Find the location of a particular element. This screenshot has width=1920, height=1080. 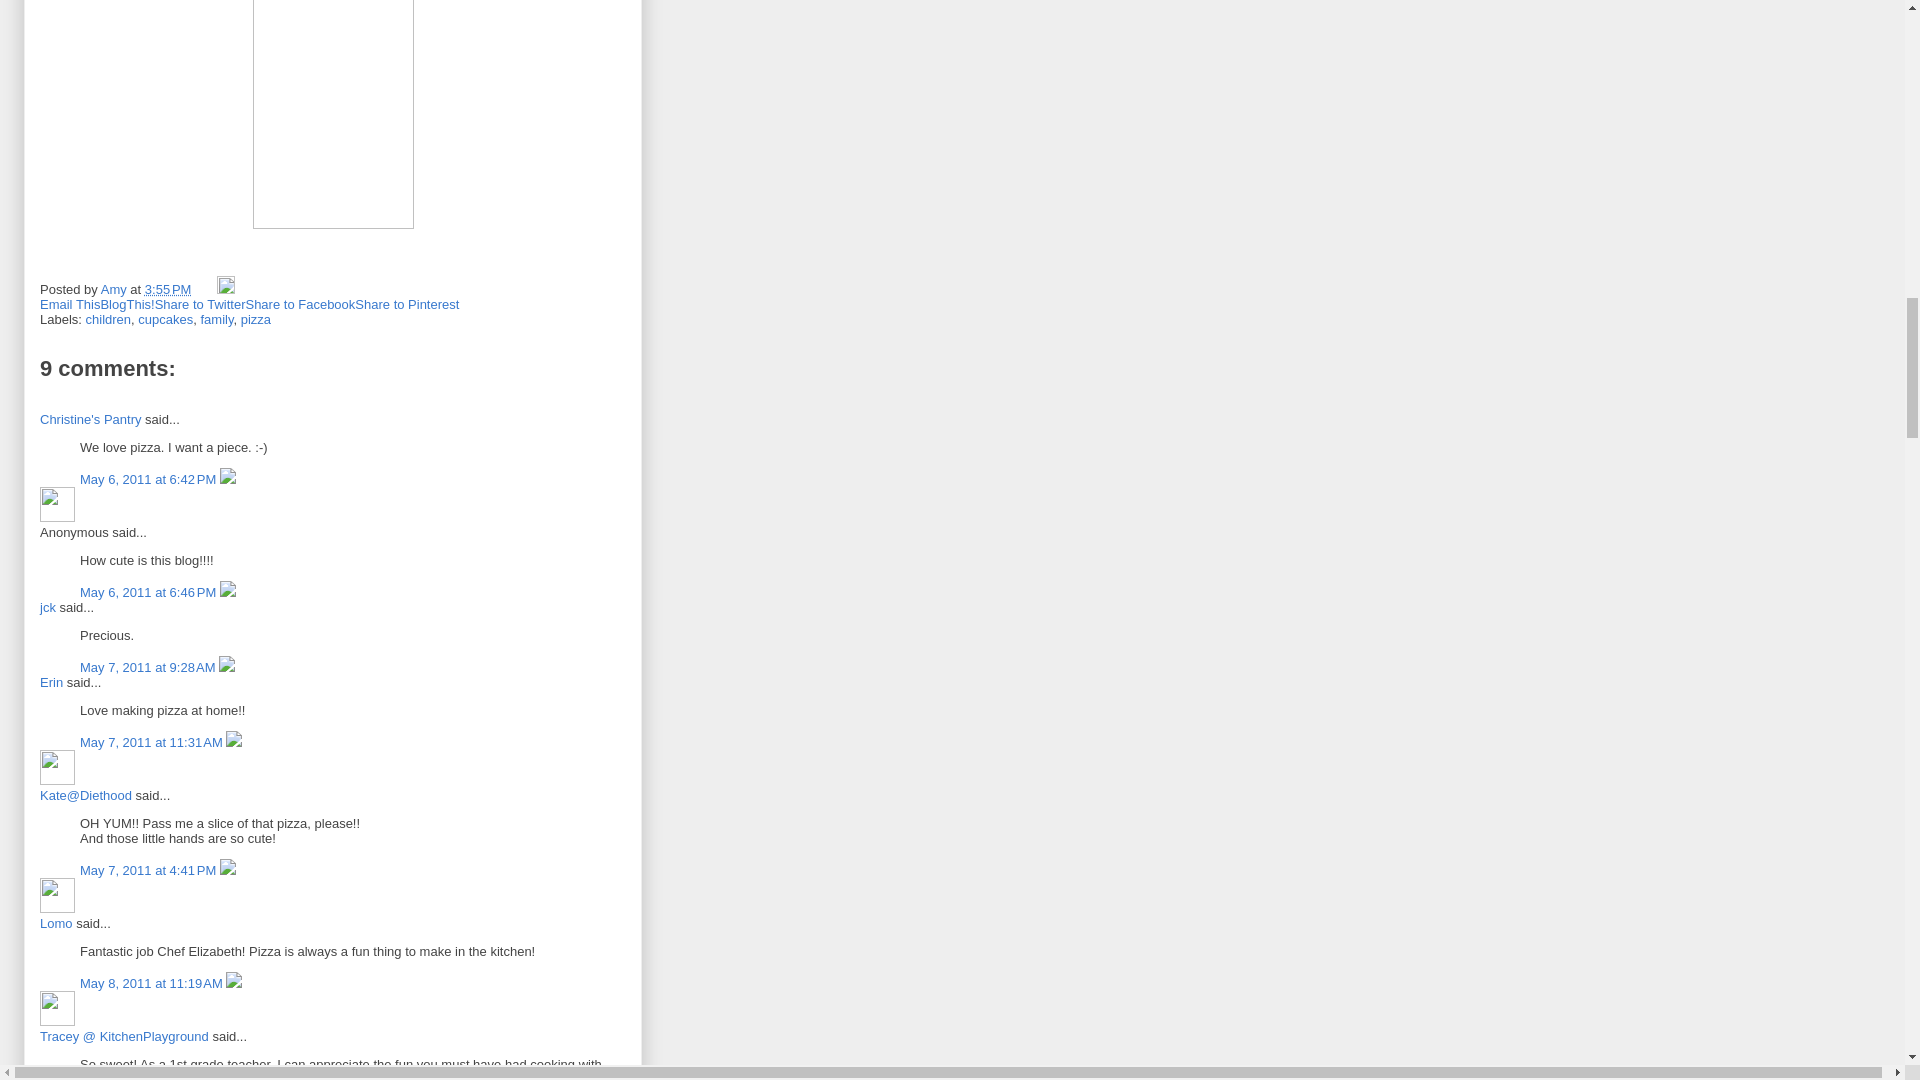

children is located at coordinates (109, 320).